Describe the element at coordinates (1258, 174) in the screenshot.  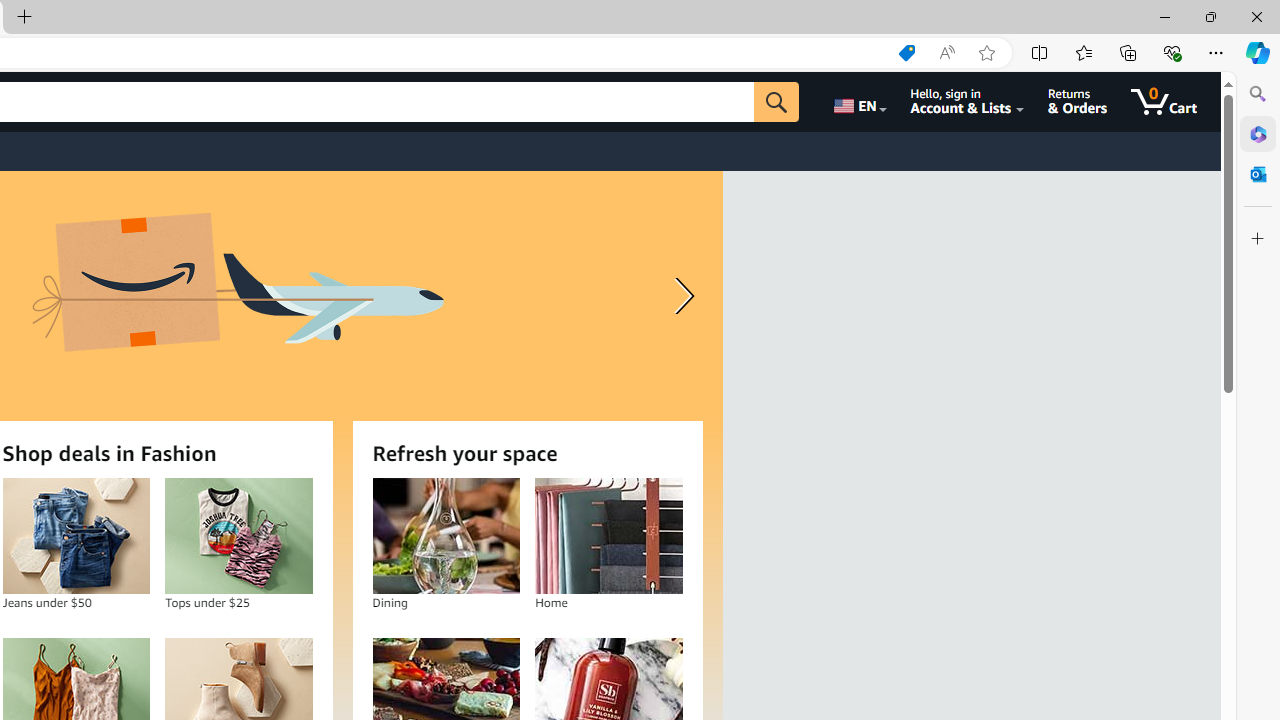
I see `Close Outlook pane` at that location.